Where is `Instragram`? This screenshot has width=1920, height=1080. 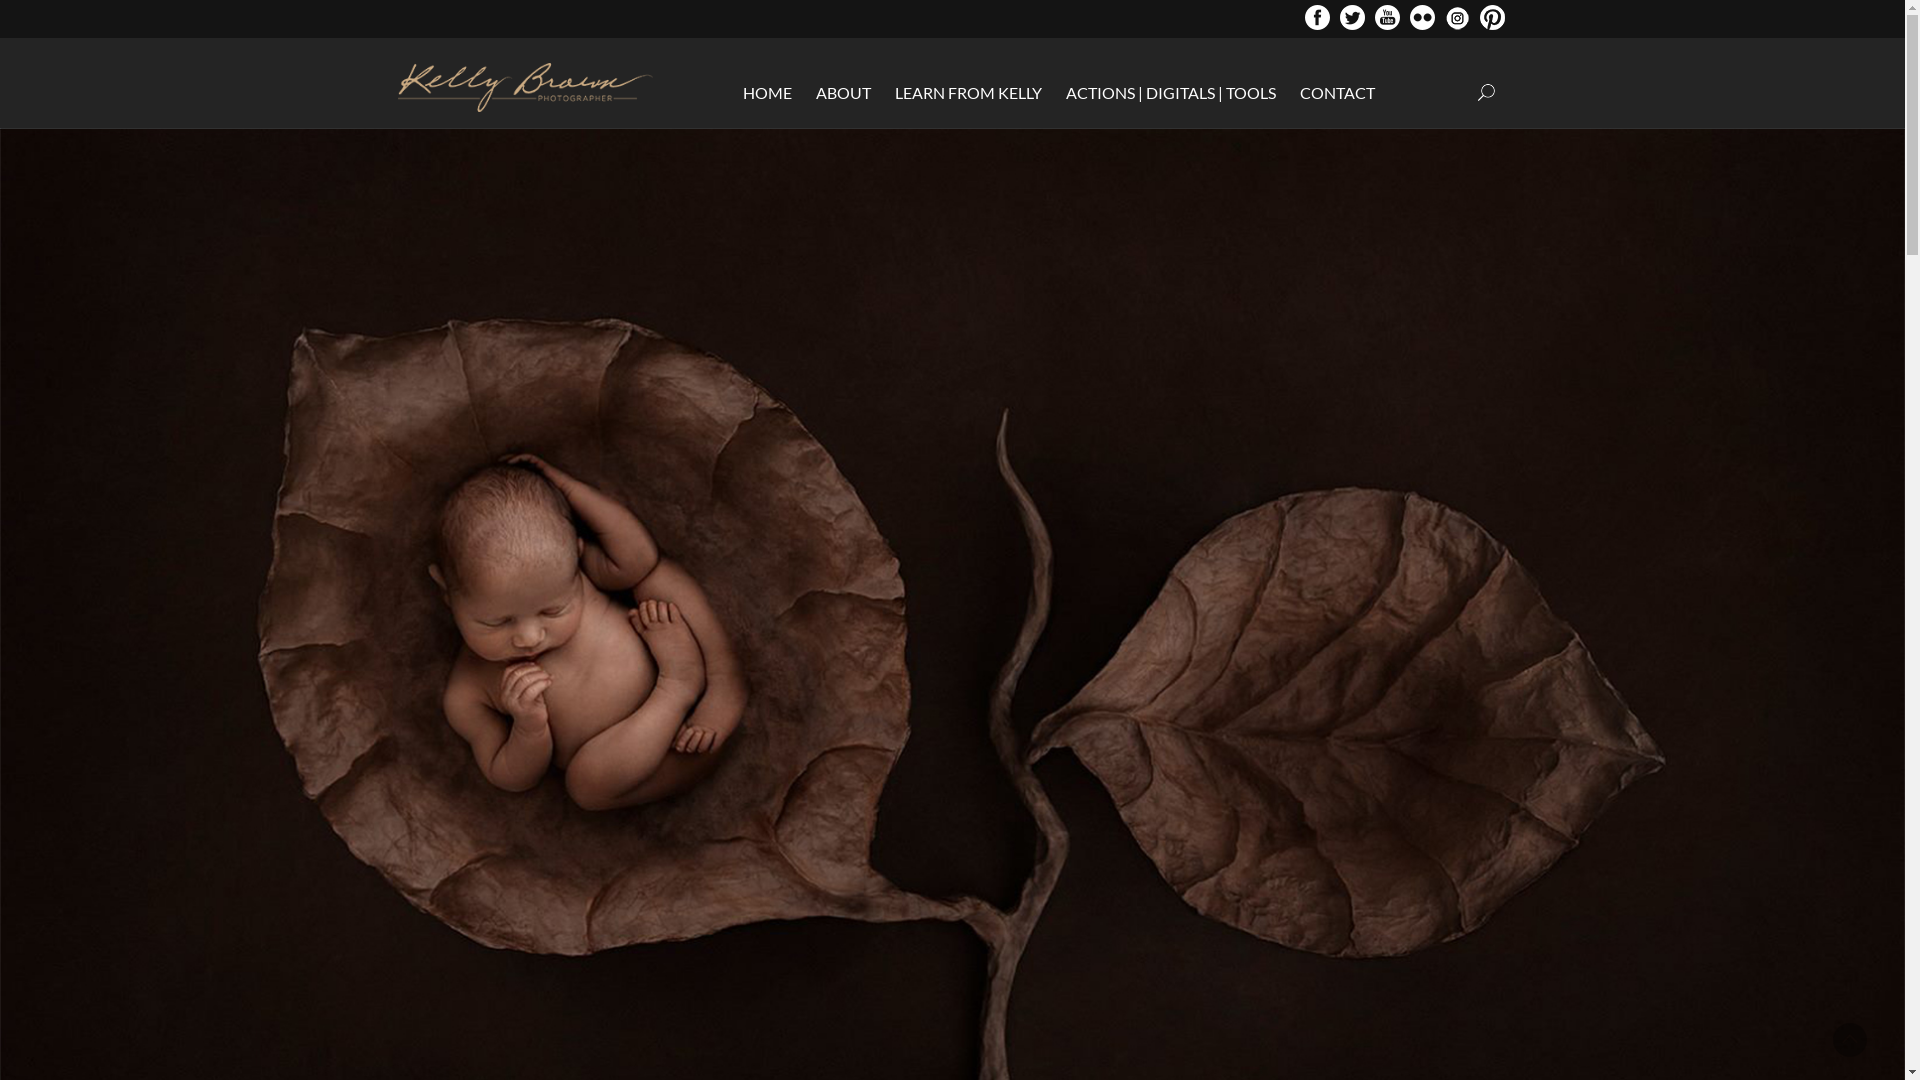 Instragram is located at coordinates (1456, 24).